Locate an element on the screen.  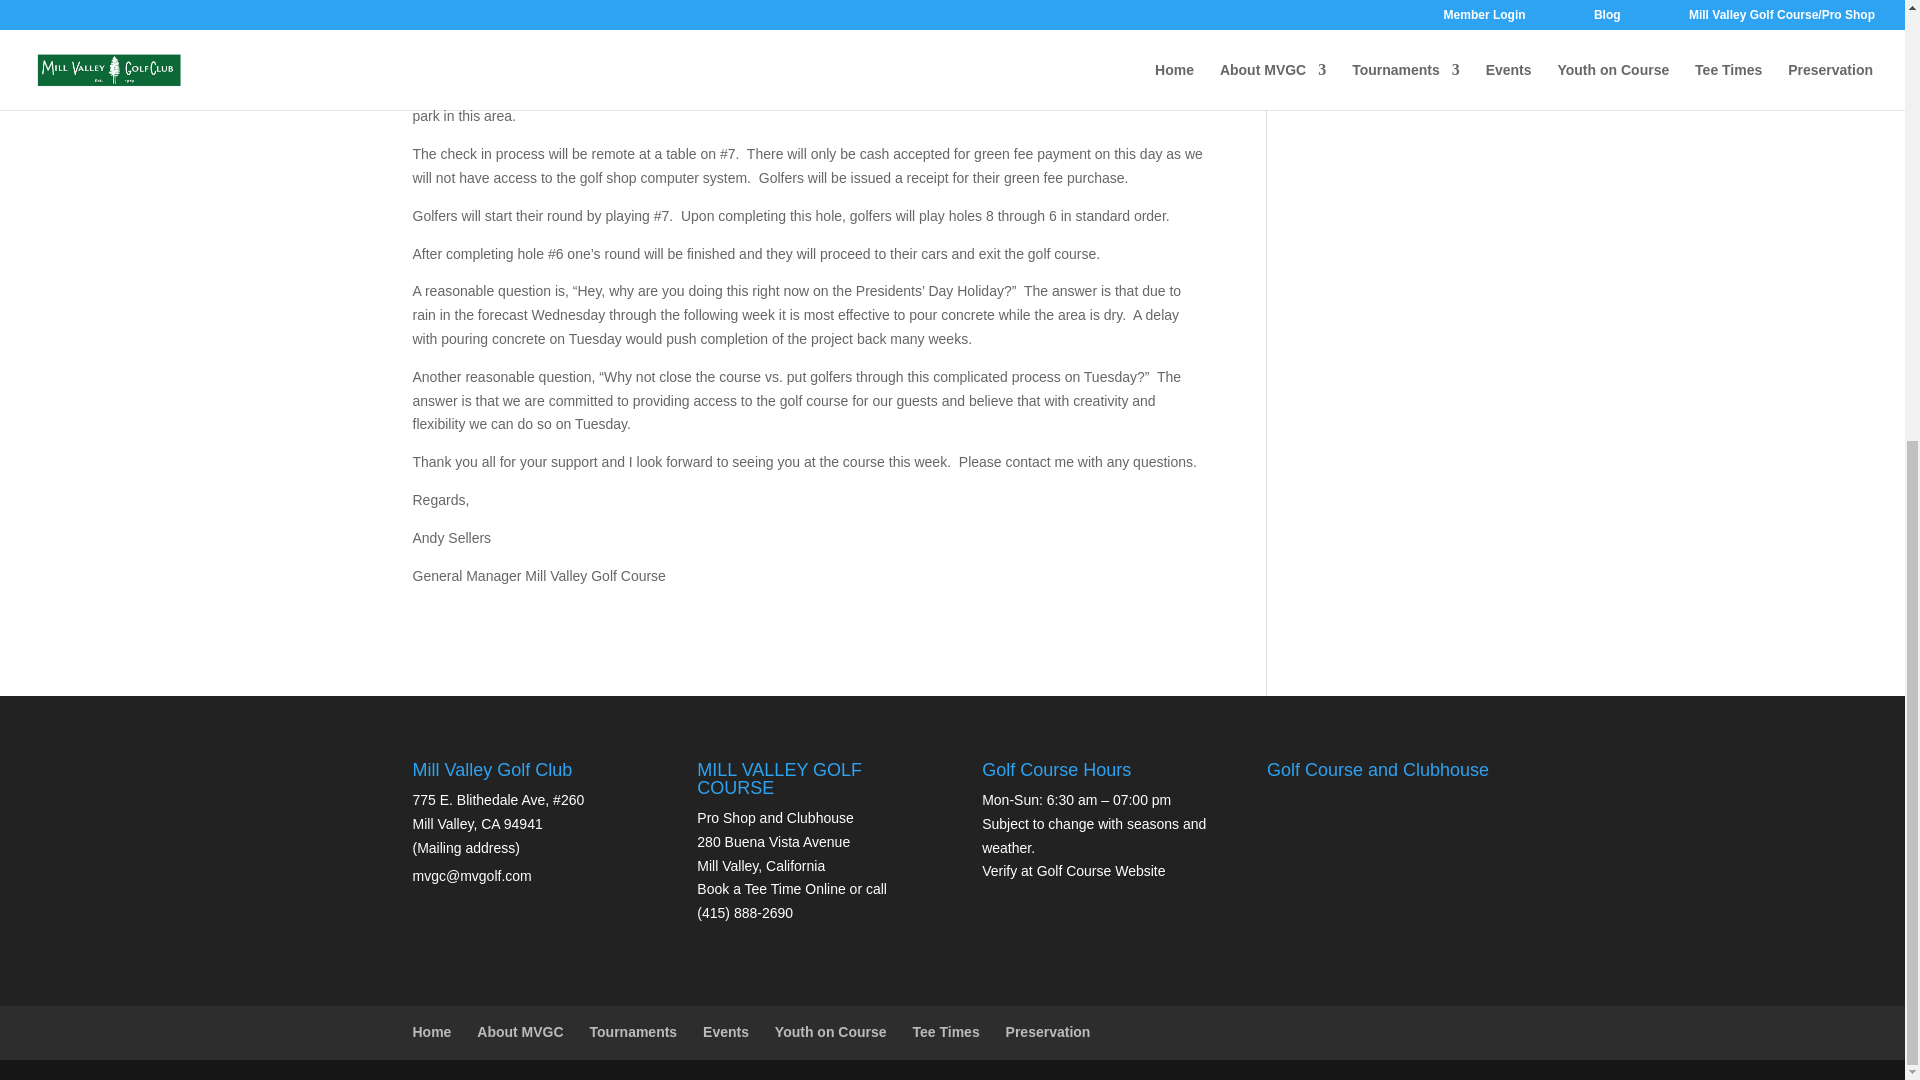
Preservation is located at coordinates (1048, 1032).